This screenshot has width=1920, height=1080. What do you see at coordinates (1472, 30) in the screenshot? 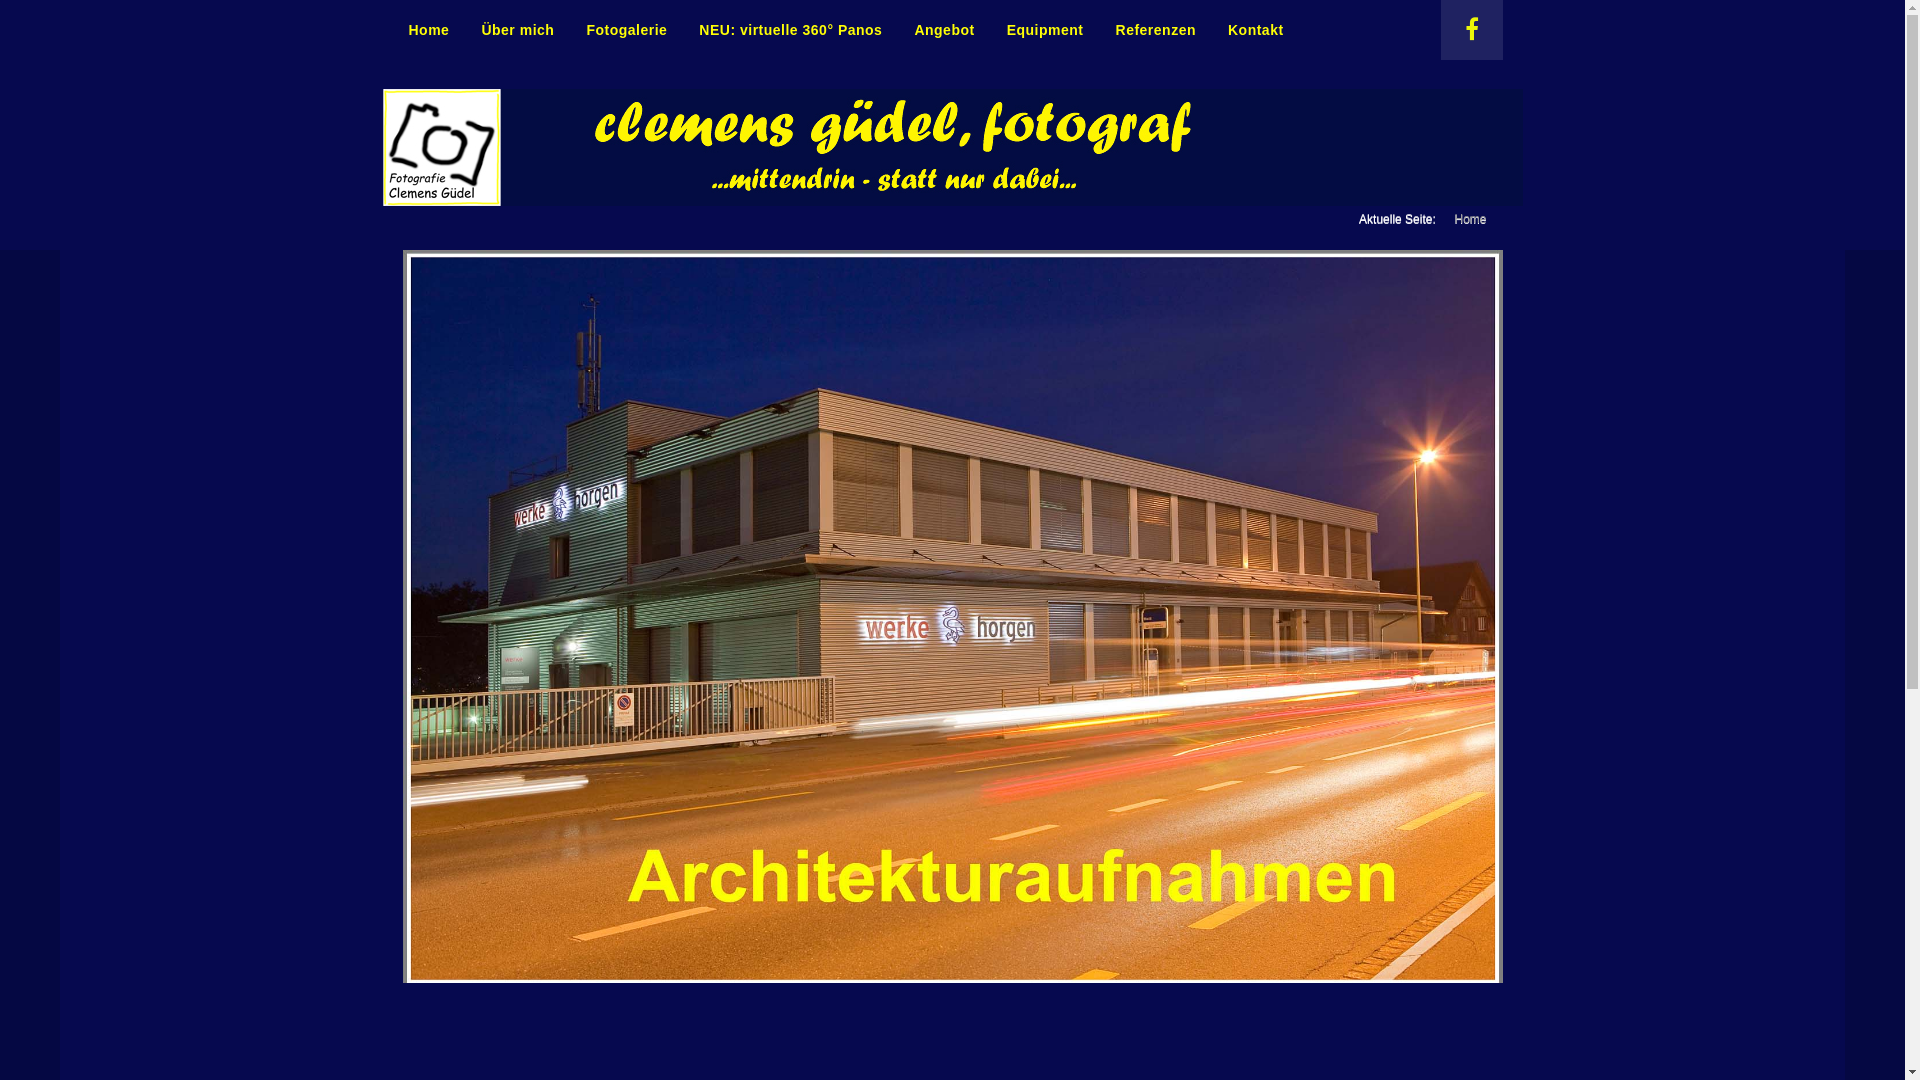
I see `Facebook` at bounding box center [1472, 30].